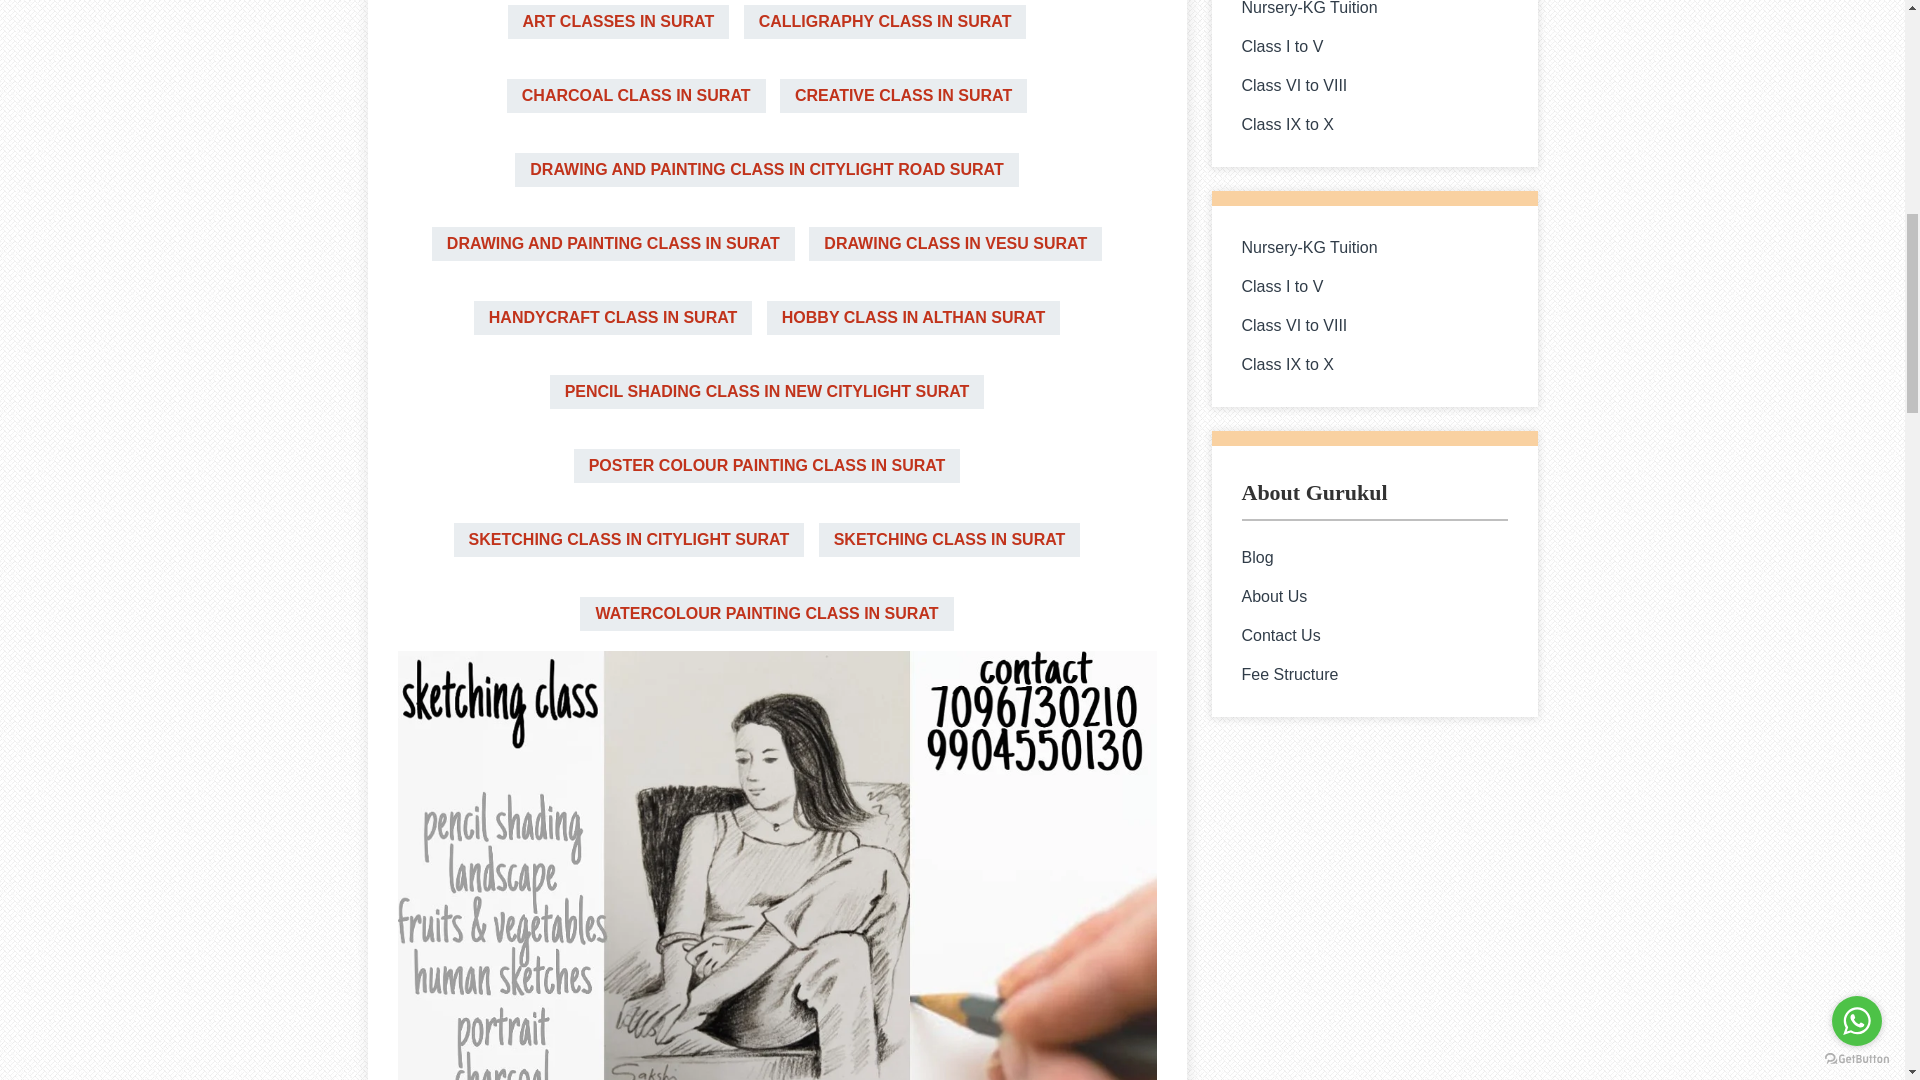  What do you see at coordinates (618, 22) in the screenshot?
I see `ART CLASSES IN SURAT` at bounding box center [618, 22].